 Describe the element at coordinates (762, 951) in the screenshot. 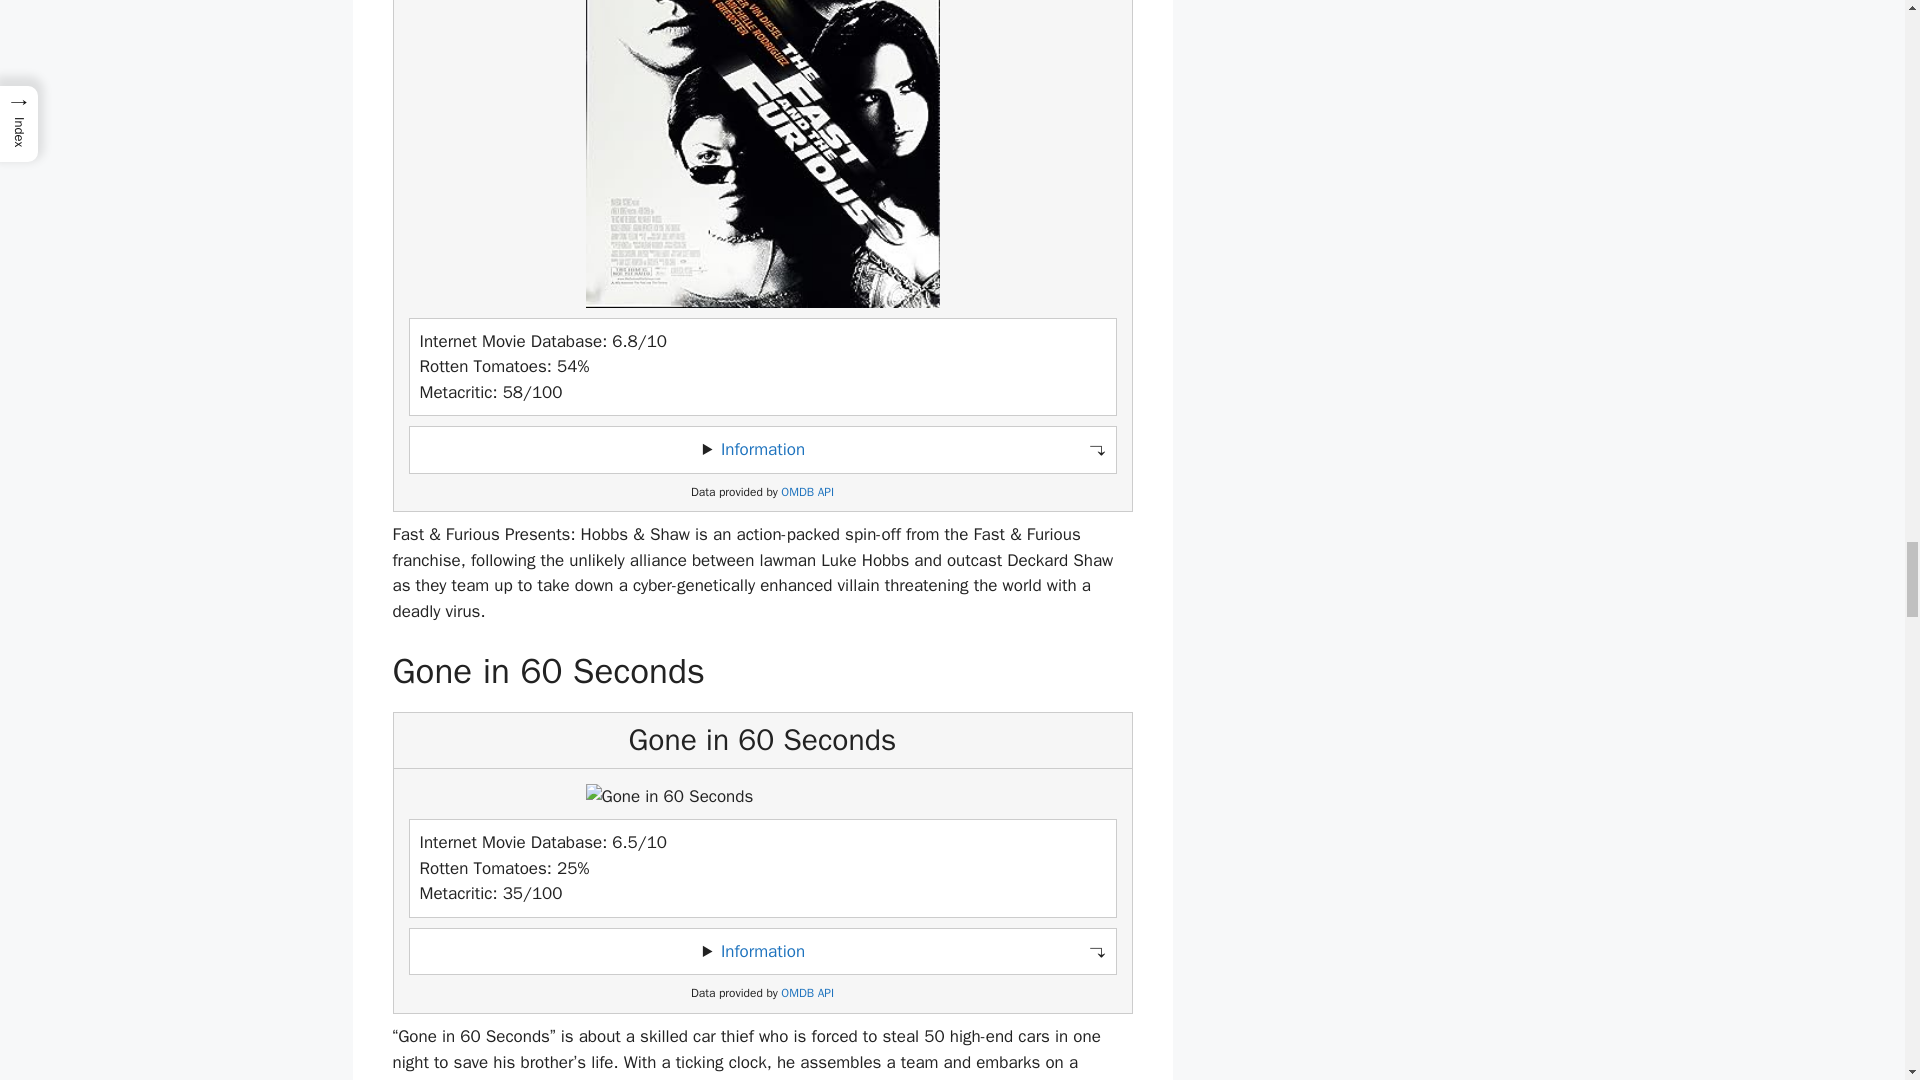

I see `Information` at that location.